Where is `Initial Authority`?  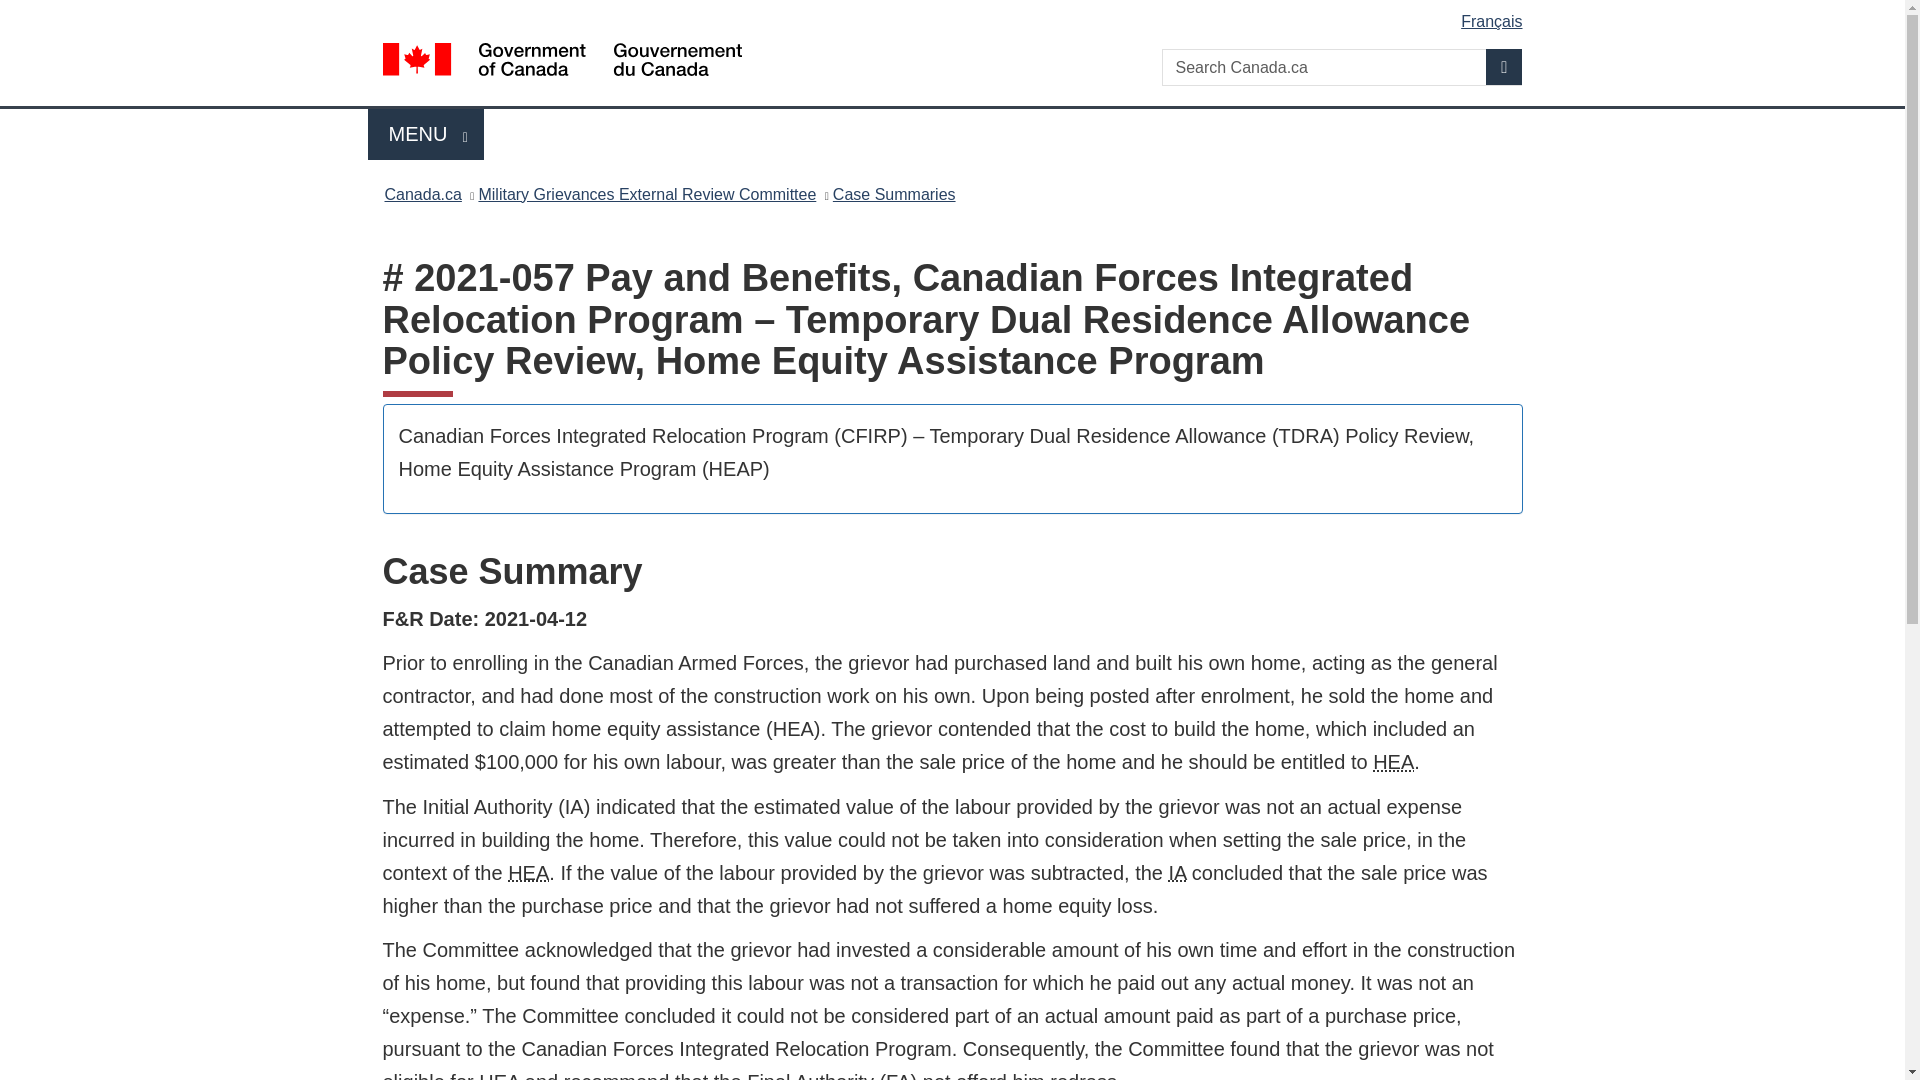 Initial Authority is located at coordinates (1392, 762).